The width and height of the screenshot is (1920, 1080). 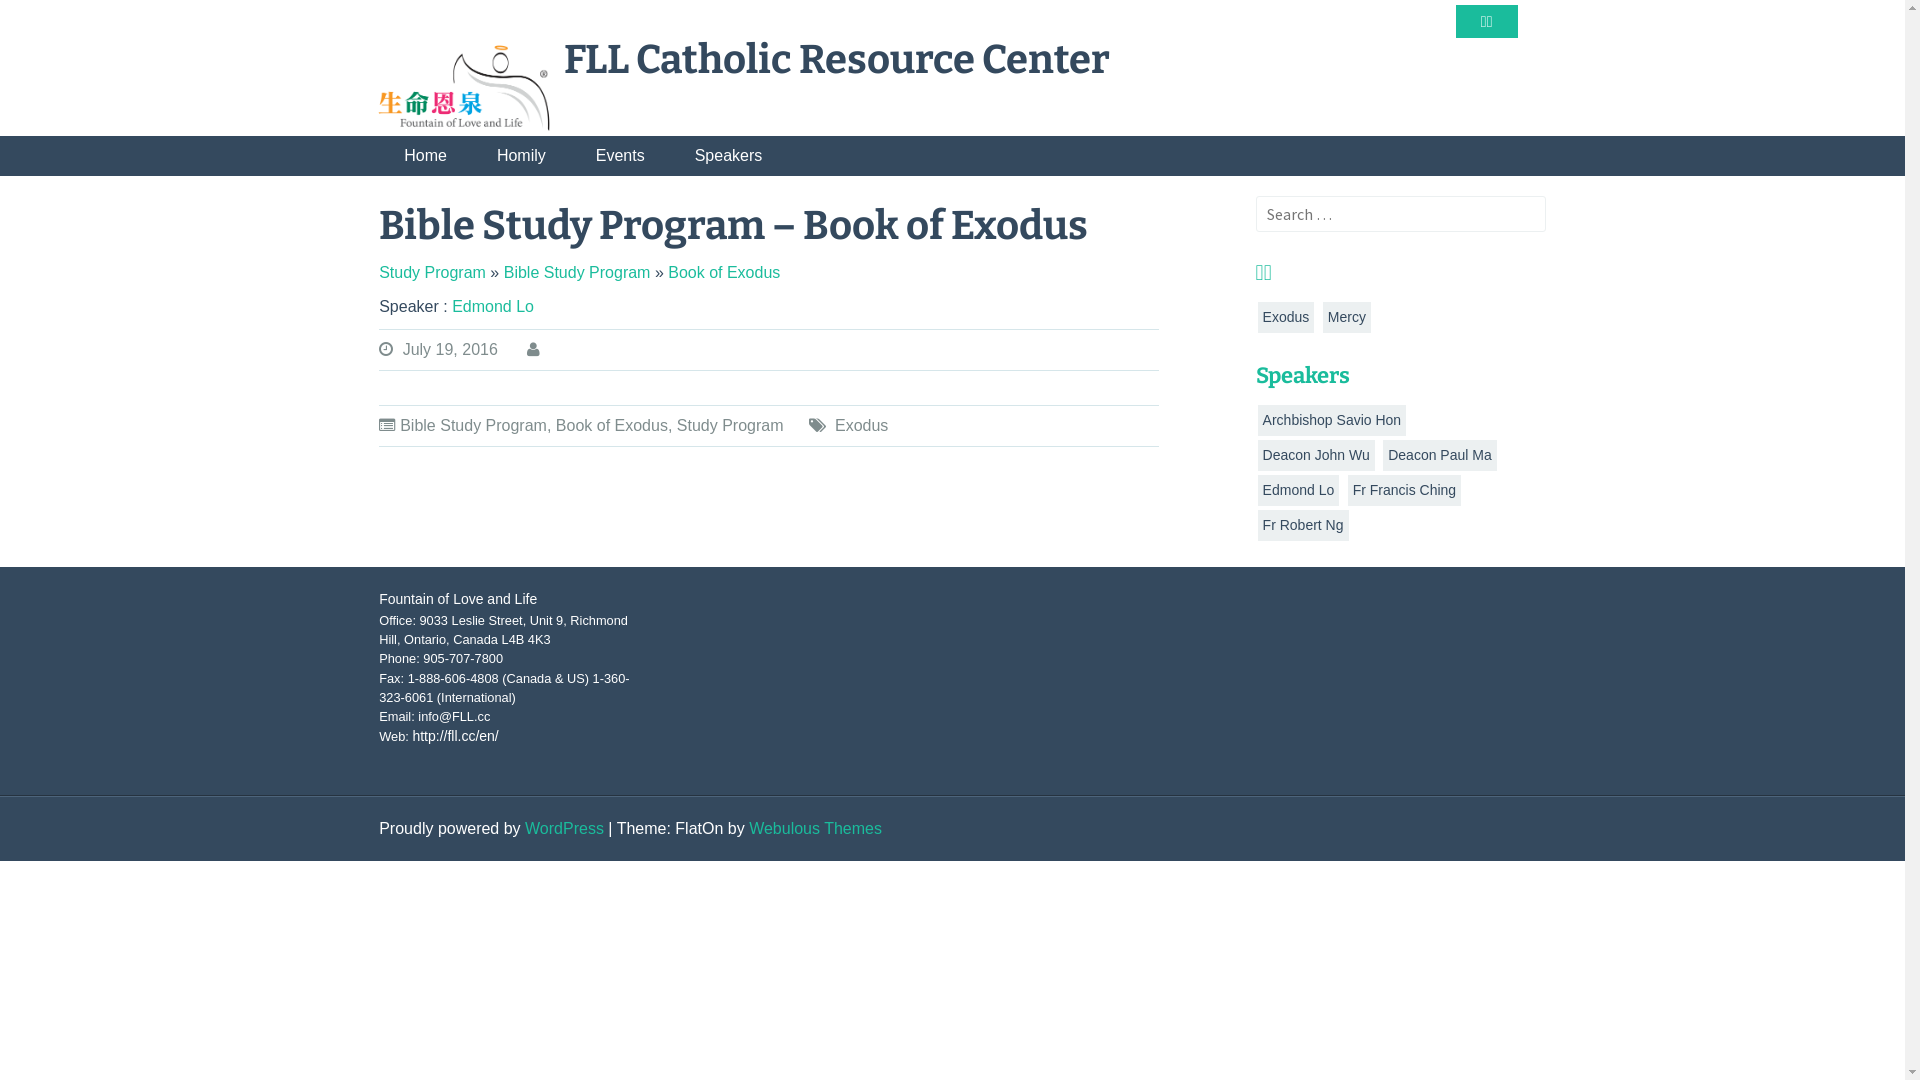 What do you see at coordinates (564, 828) in the screenshot?
I see `WordPress` at bounding box center [564, 828].